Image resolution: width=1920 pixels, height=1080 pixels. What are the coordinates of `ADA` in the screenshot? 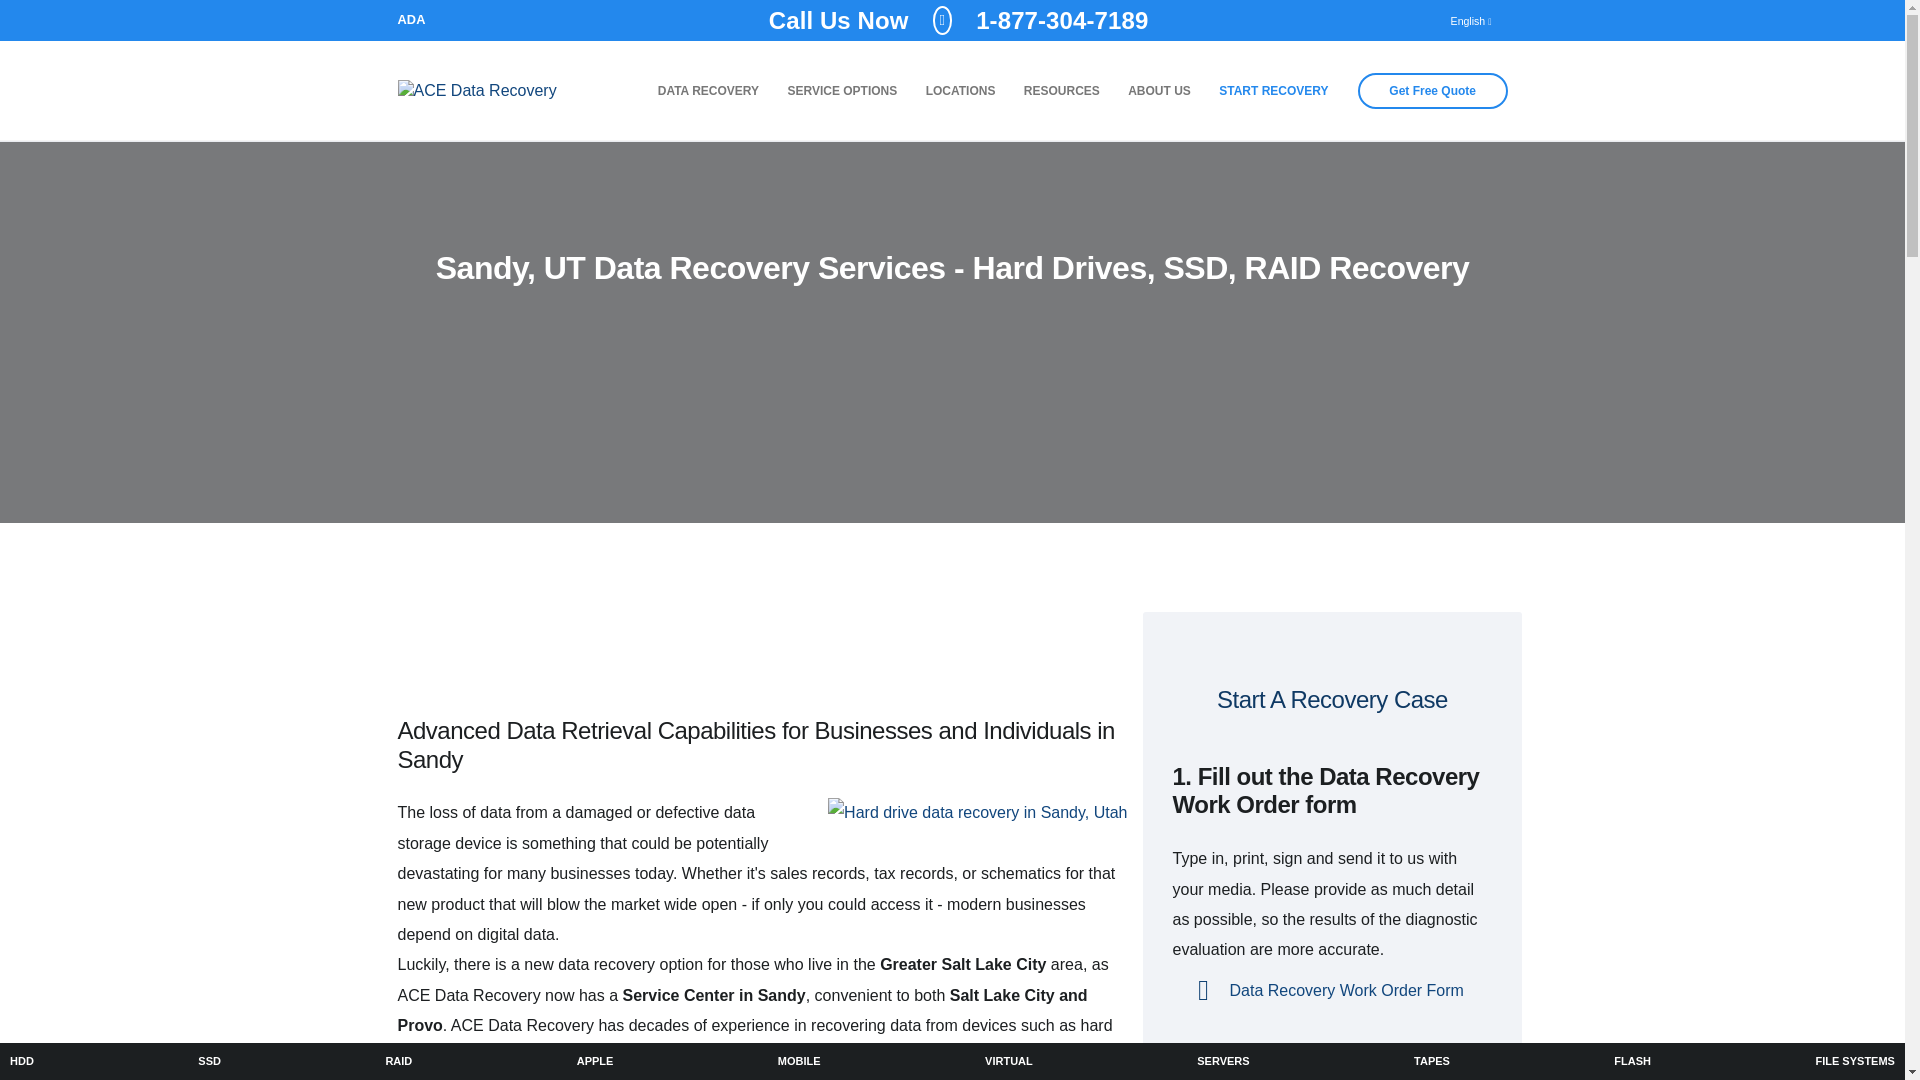 It's located at (412, 20).